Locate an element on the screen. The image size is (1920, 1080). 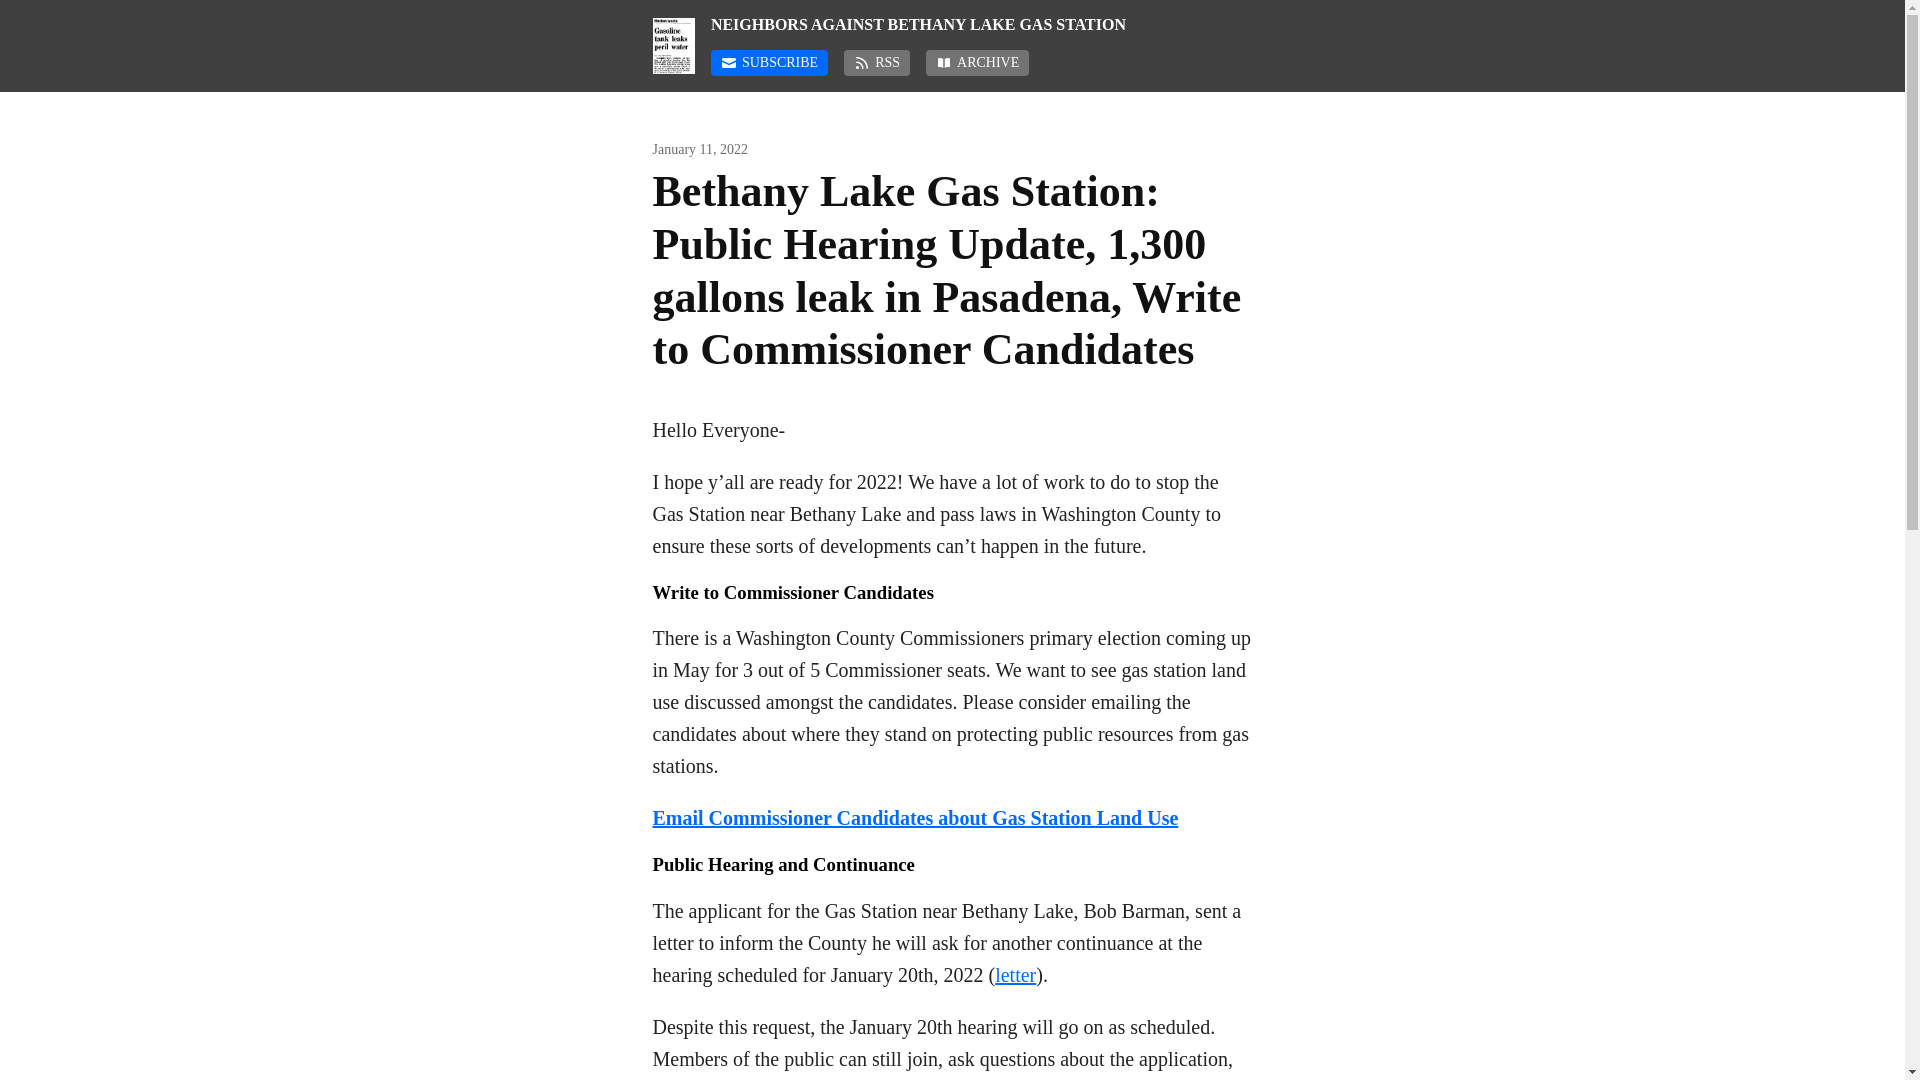
letter is located at coordinates (1015, 975).